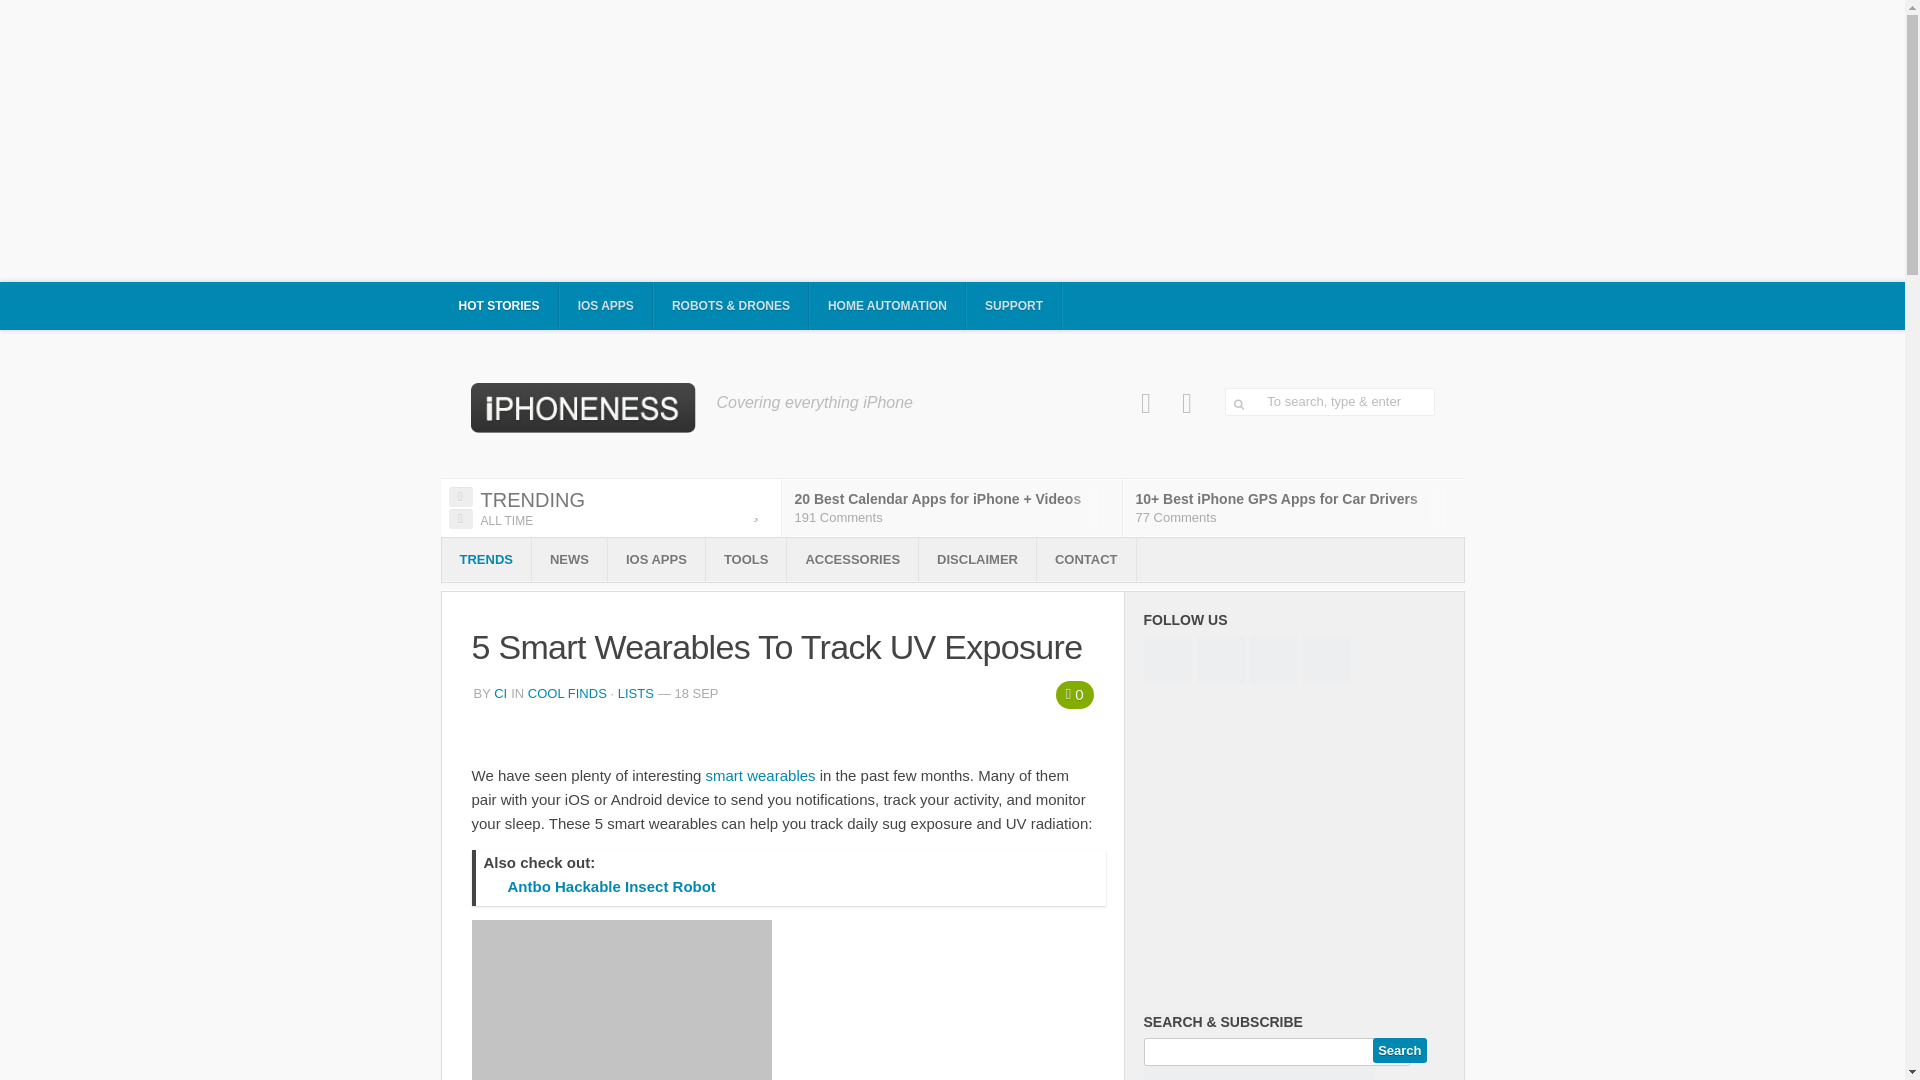  What do you see at coordinates (1187, 403) in the screenshot?
I see `Pinterest` at bounding box center [1187, 403].